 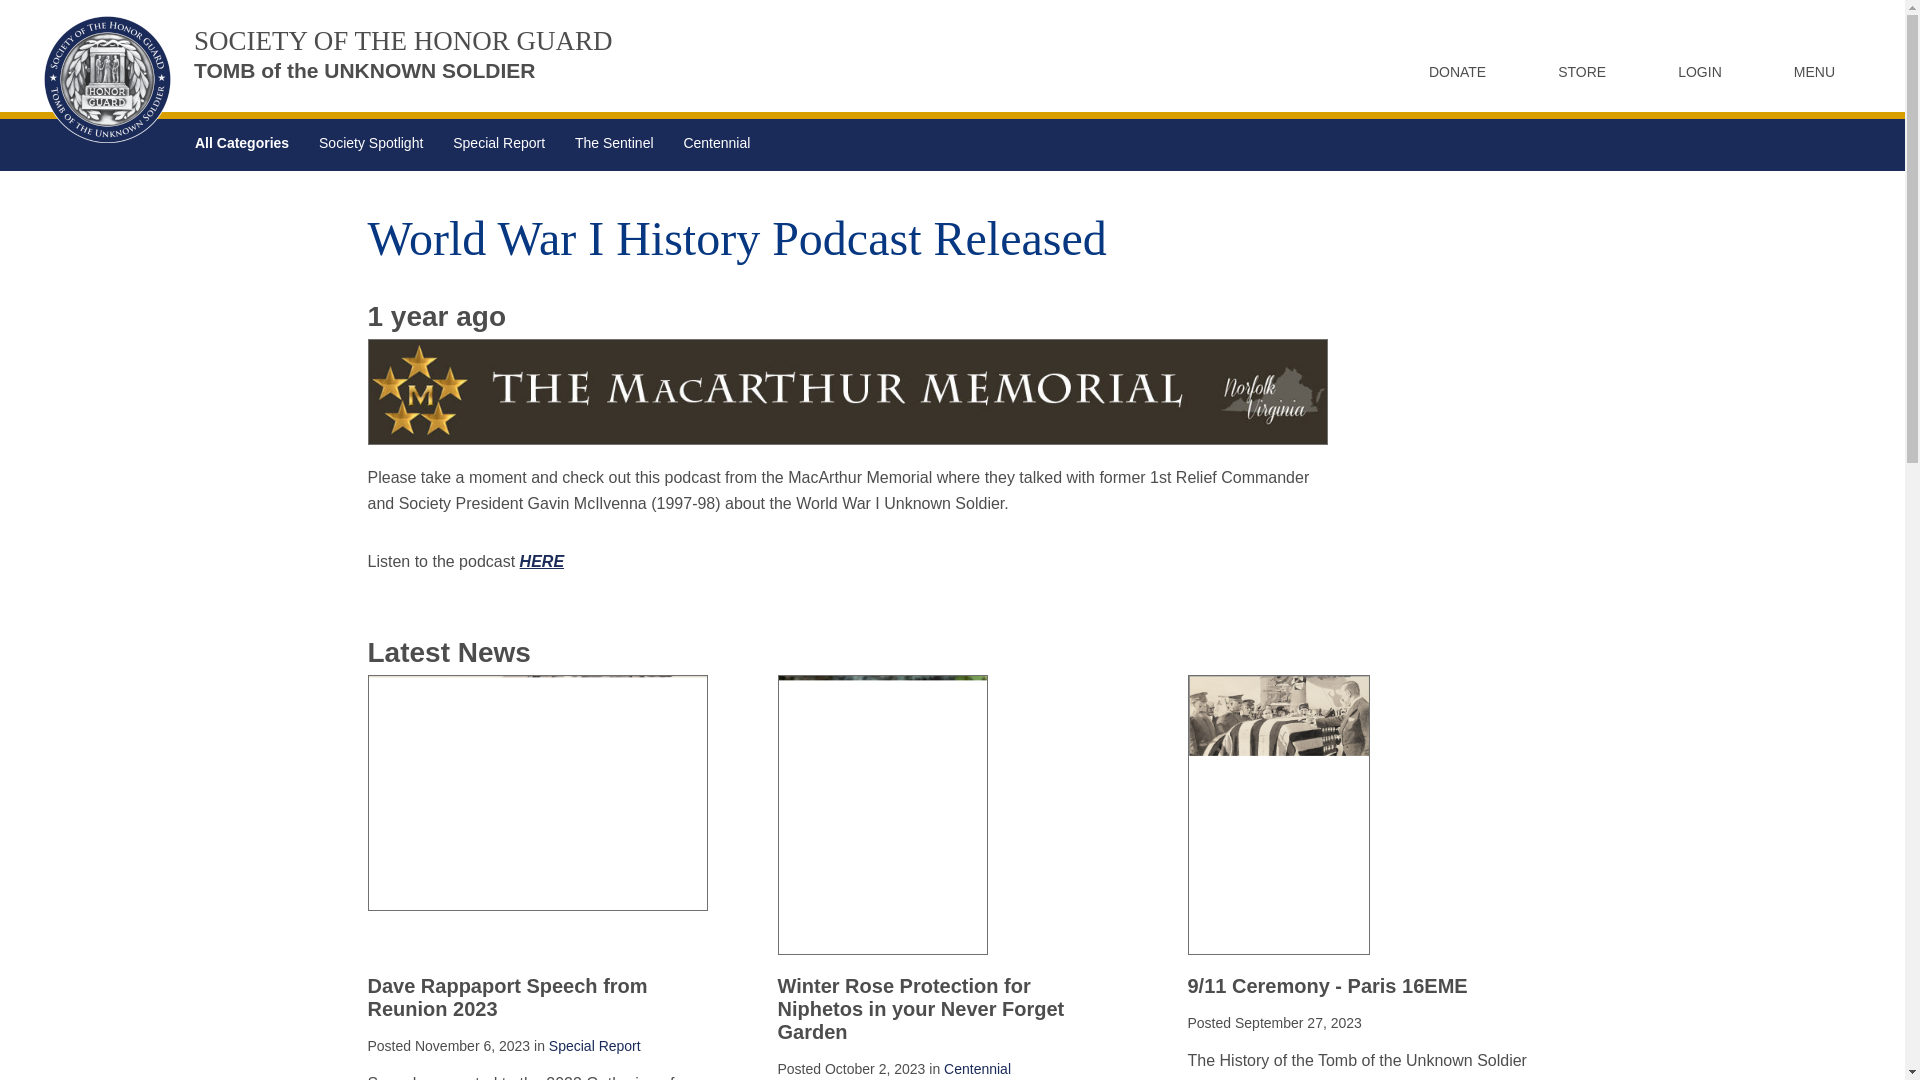 What do you see at coordinates (370, 142) in the screenshot?
I see `DONATE` at bounding box center [370, 142].